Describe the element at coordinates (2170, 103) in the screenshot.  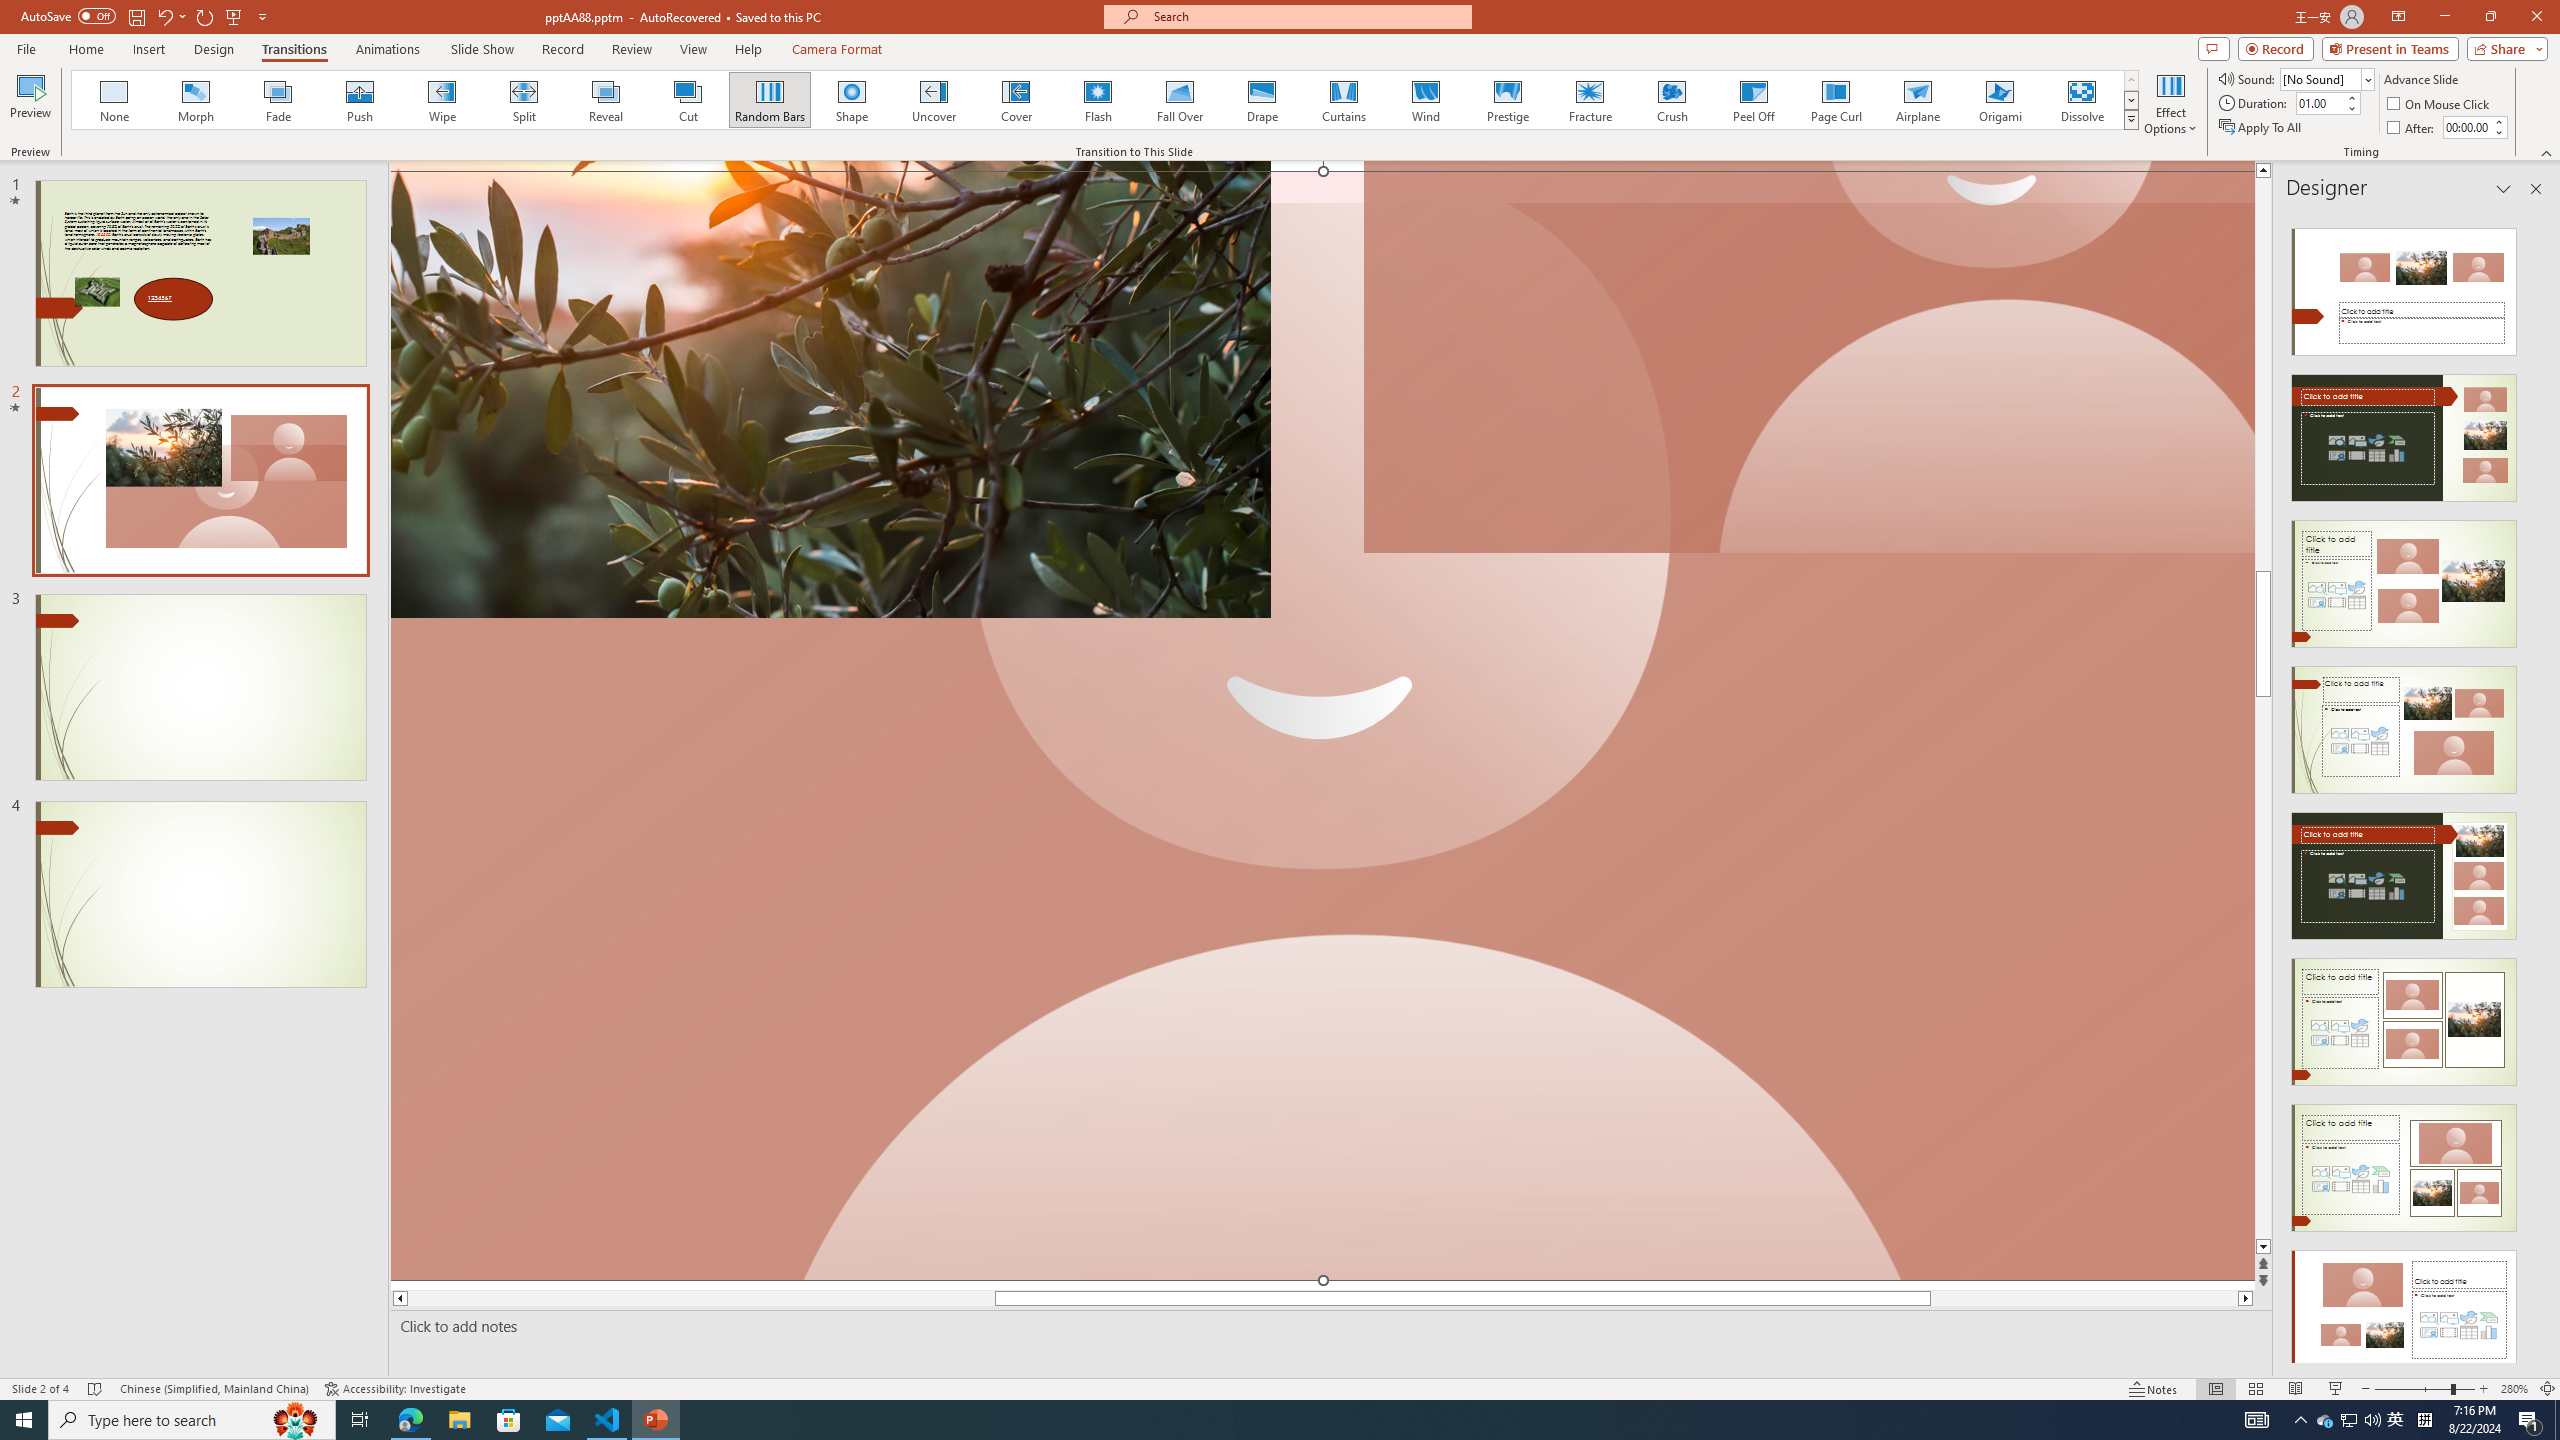
I see `Effect Options` at that location.